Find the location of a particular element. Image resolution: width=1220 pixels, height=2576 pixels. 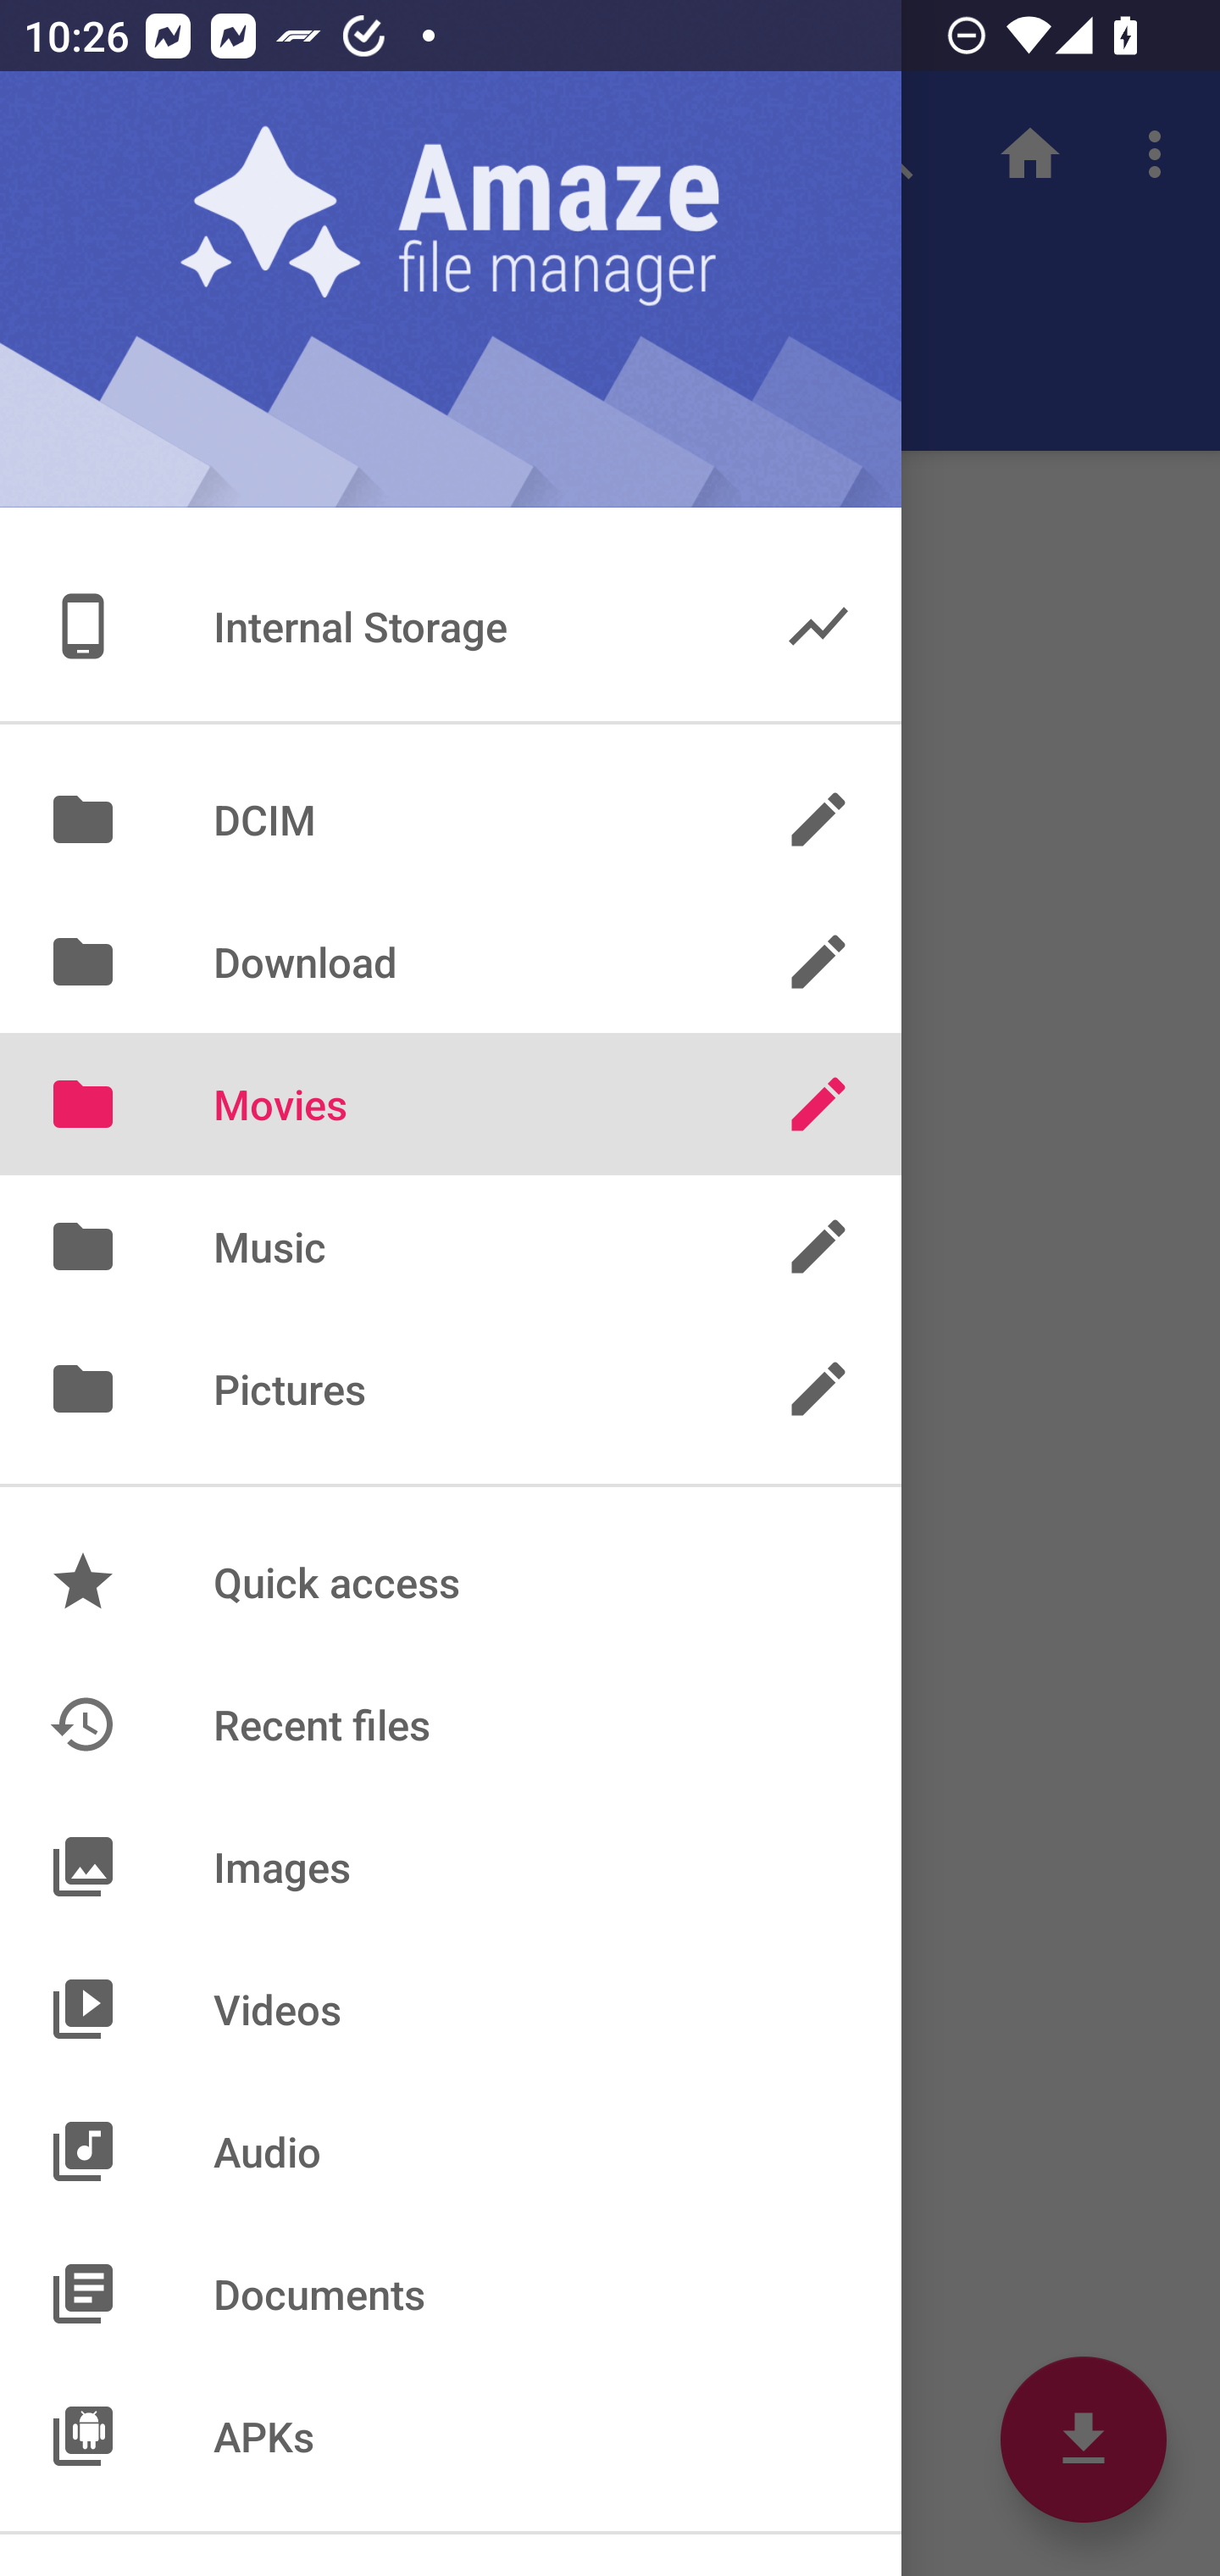

Audio is located at coordinates (451, 2152).